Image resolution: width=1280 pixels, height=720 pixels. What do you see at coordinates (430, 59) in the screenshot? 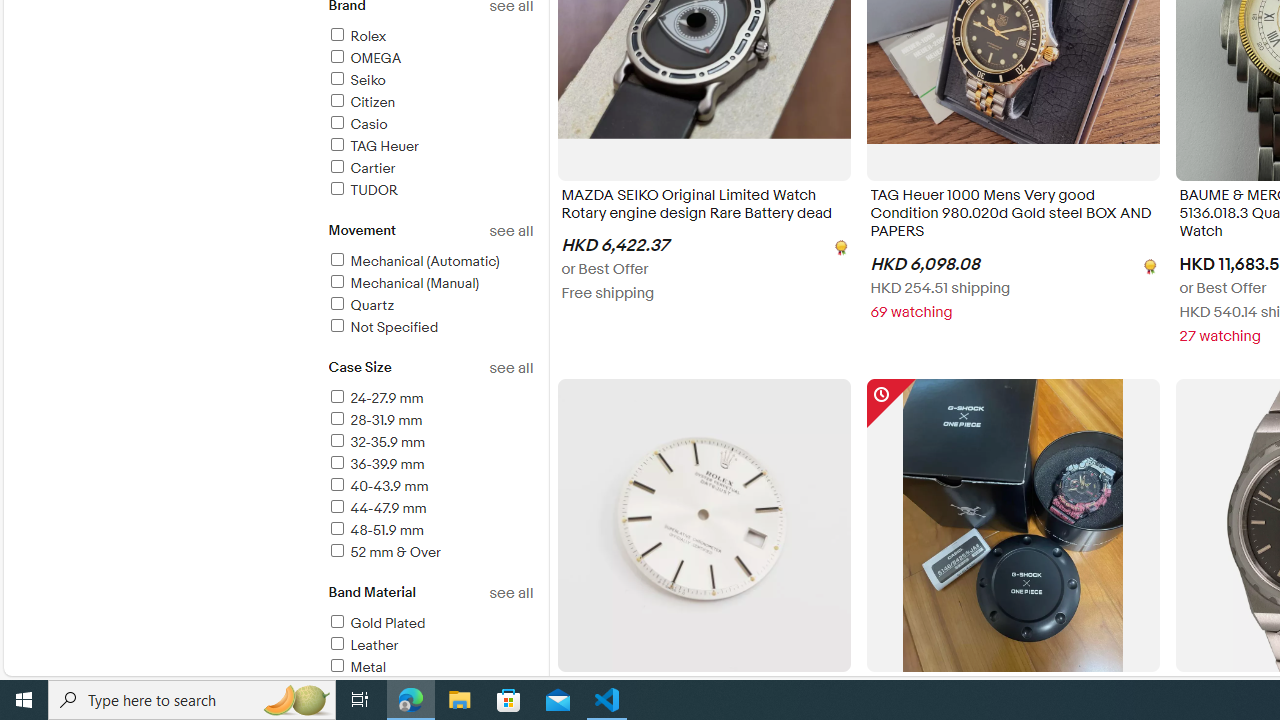
I see `OMEGA` at bounding box center [430, 59].